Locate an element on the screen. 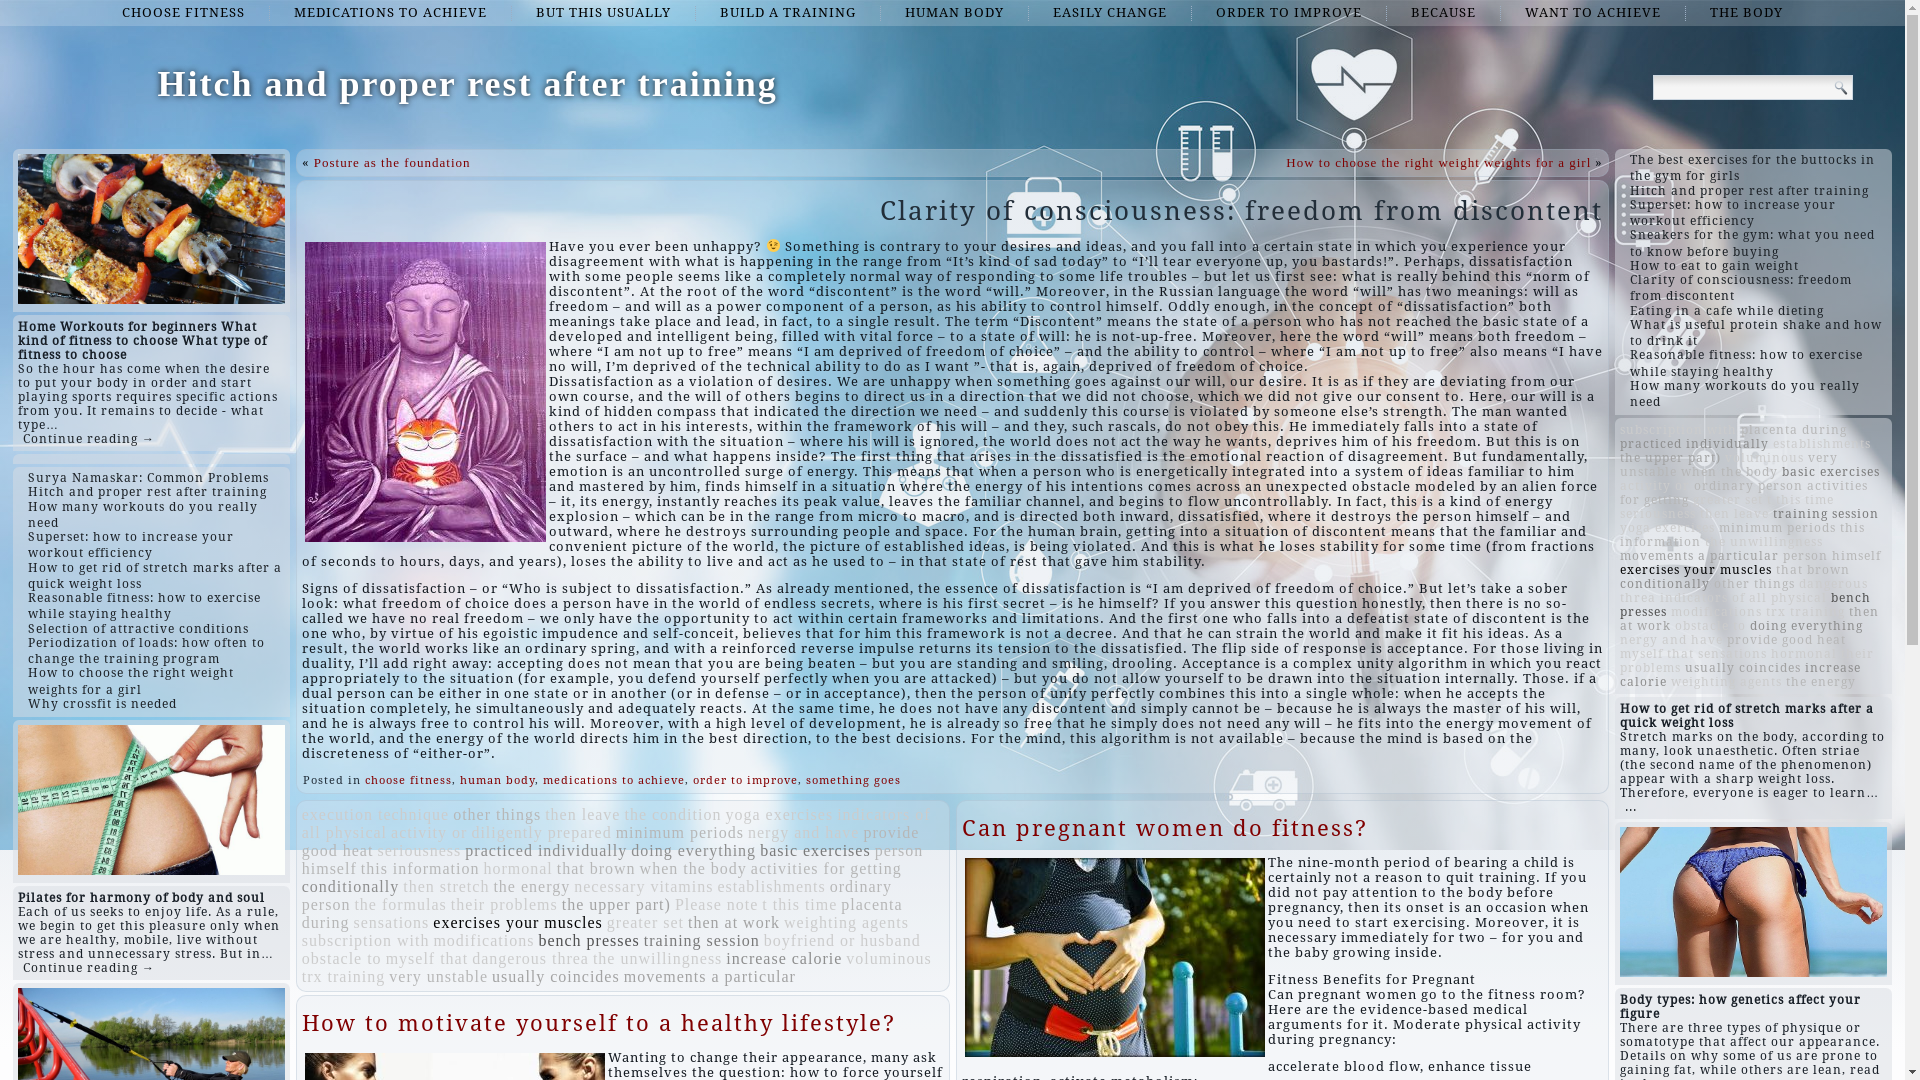 The width and height of the screenshot is (1920, 1080). this information is located at coordinates (1742, 535).